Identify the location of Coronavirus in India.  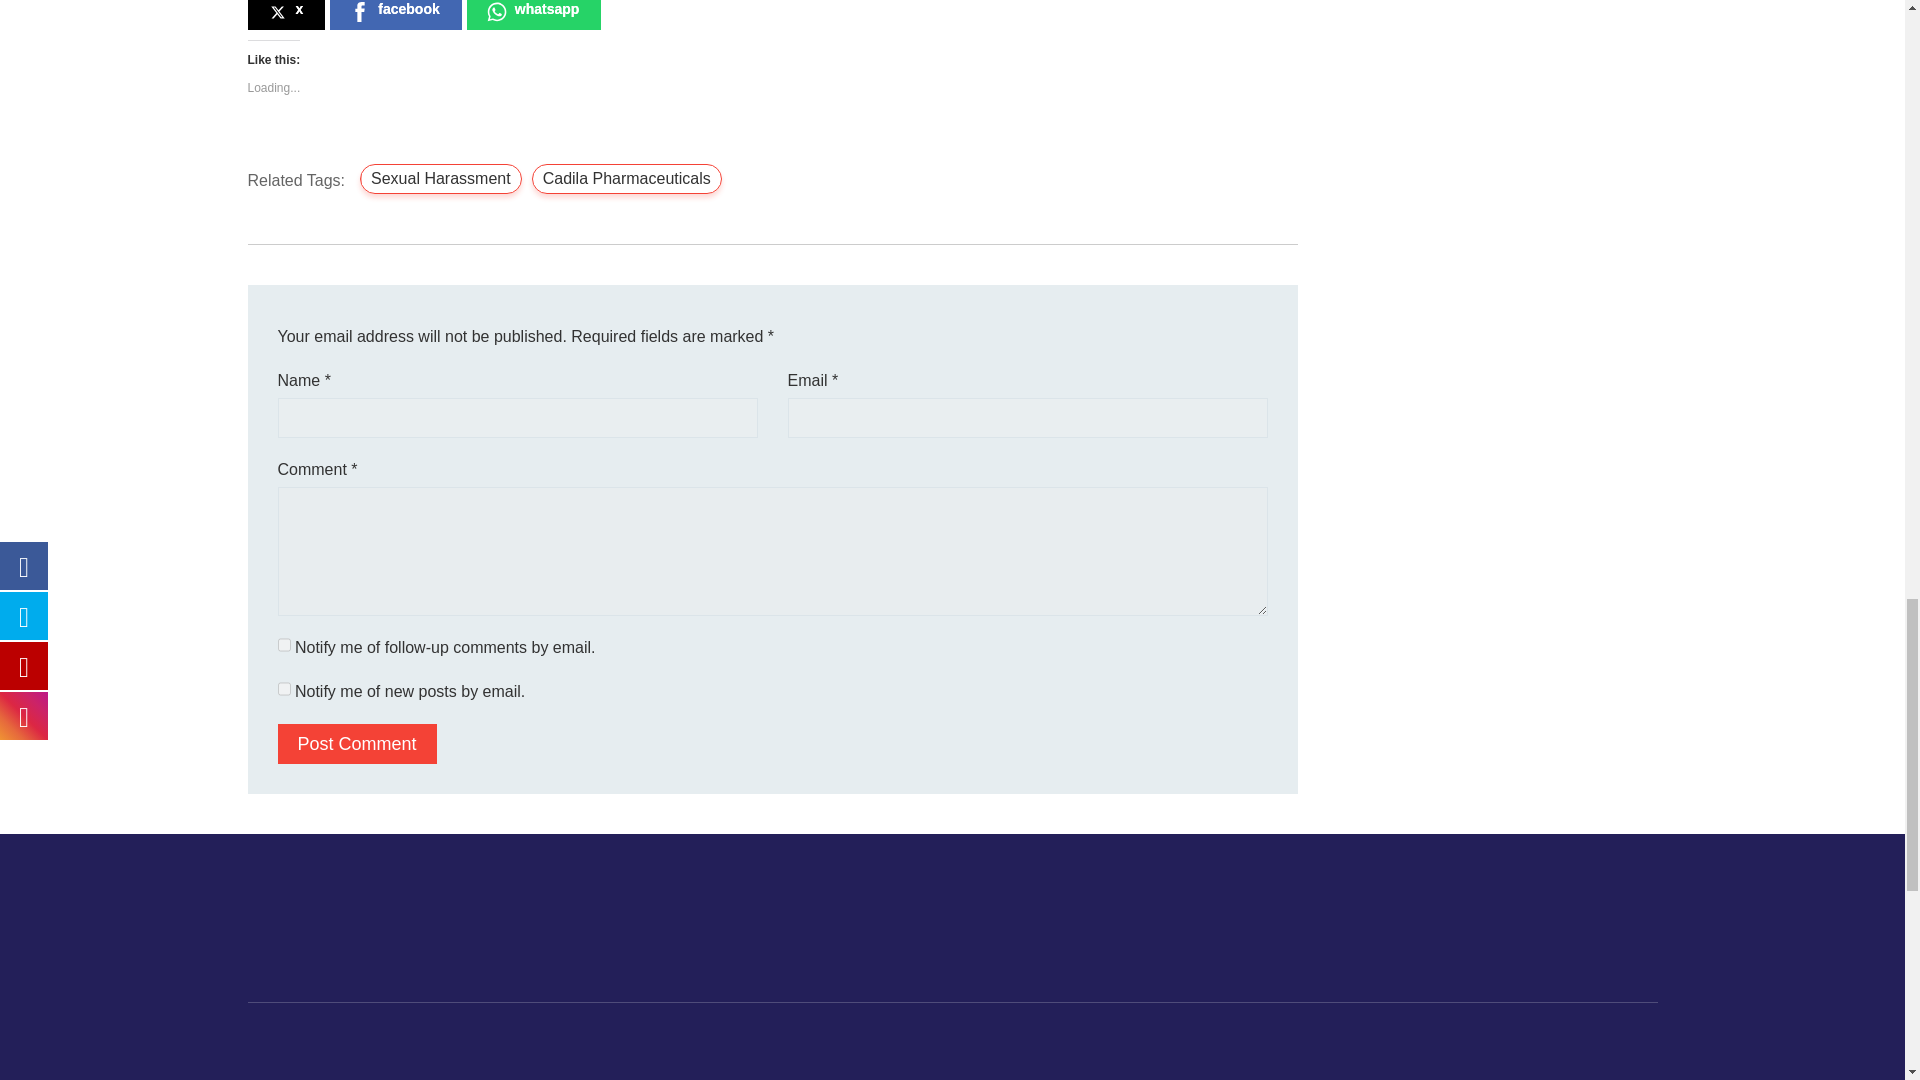
(626, 179).